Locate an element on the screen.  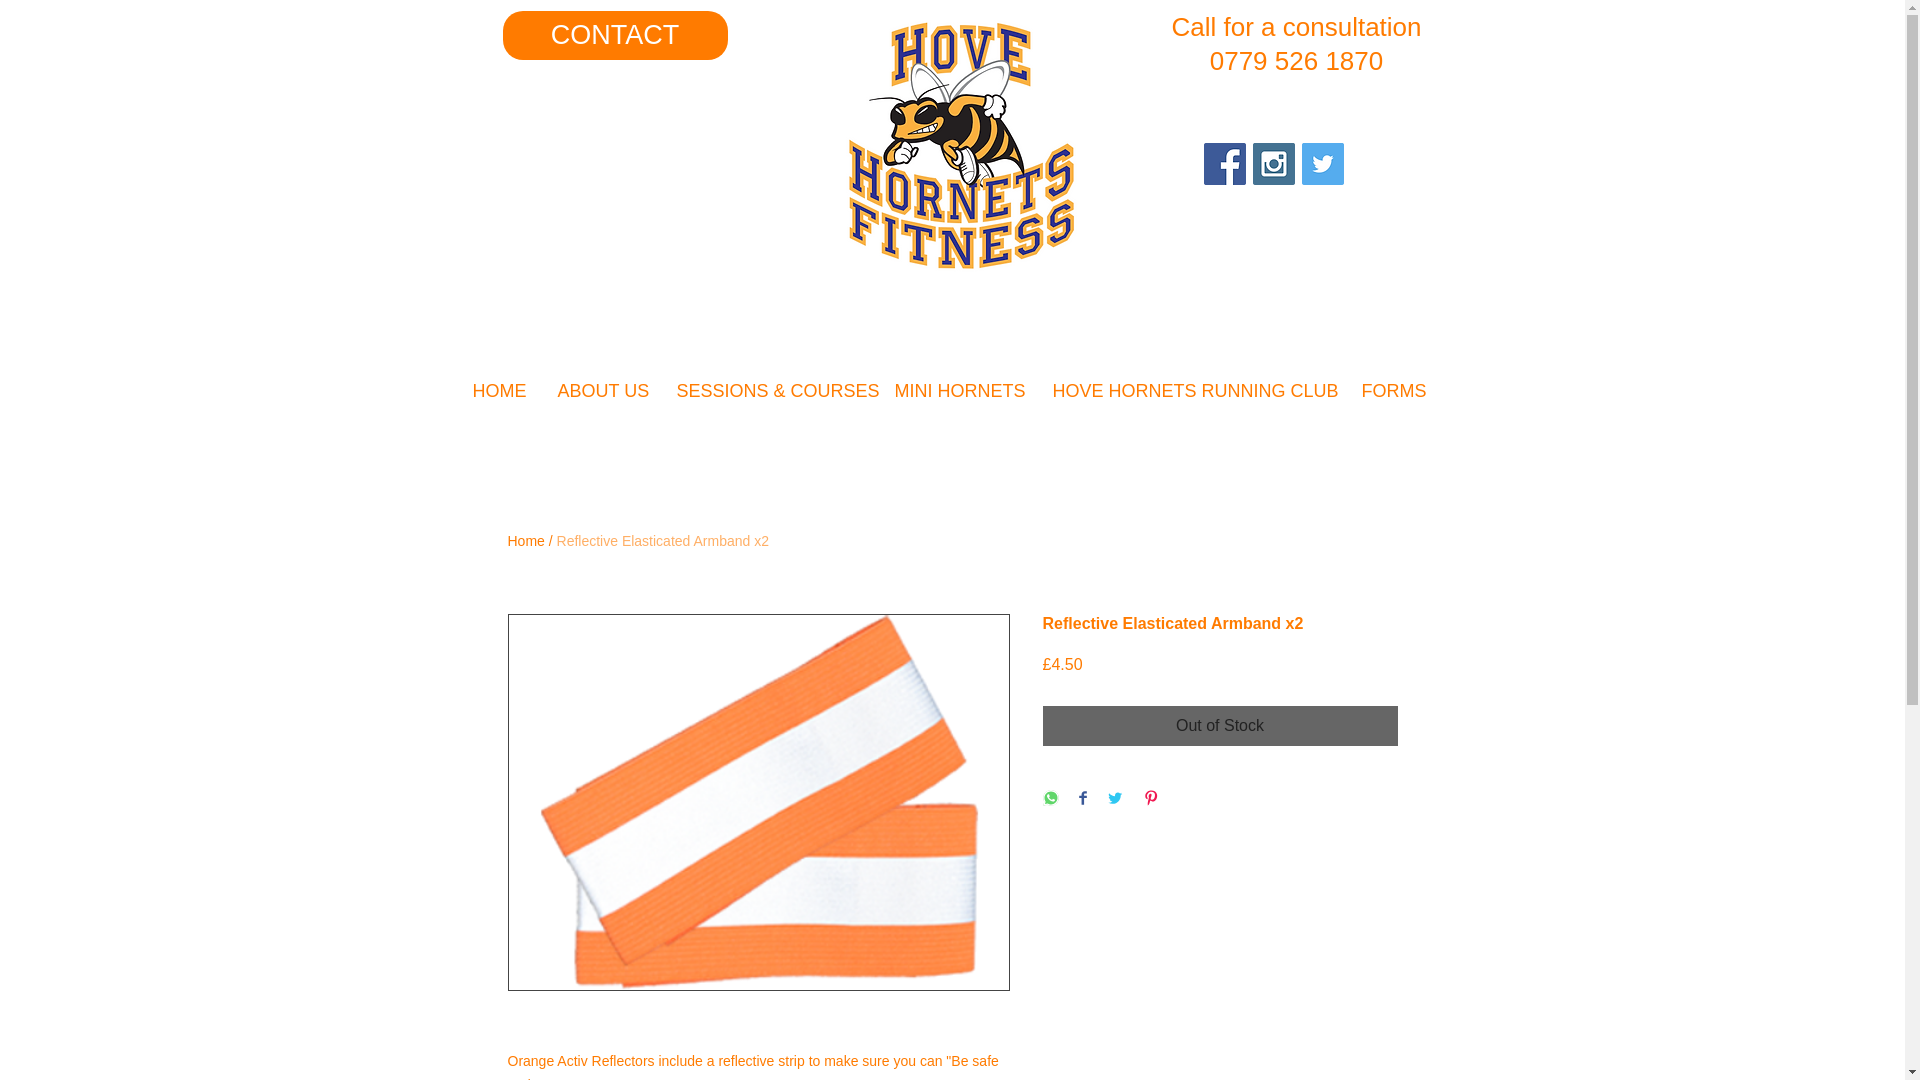
CONTACT is located at coordinates (614, 35).